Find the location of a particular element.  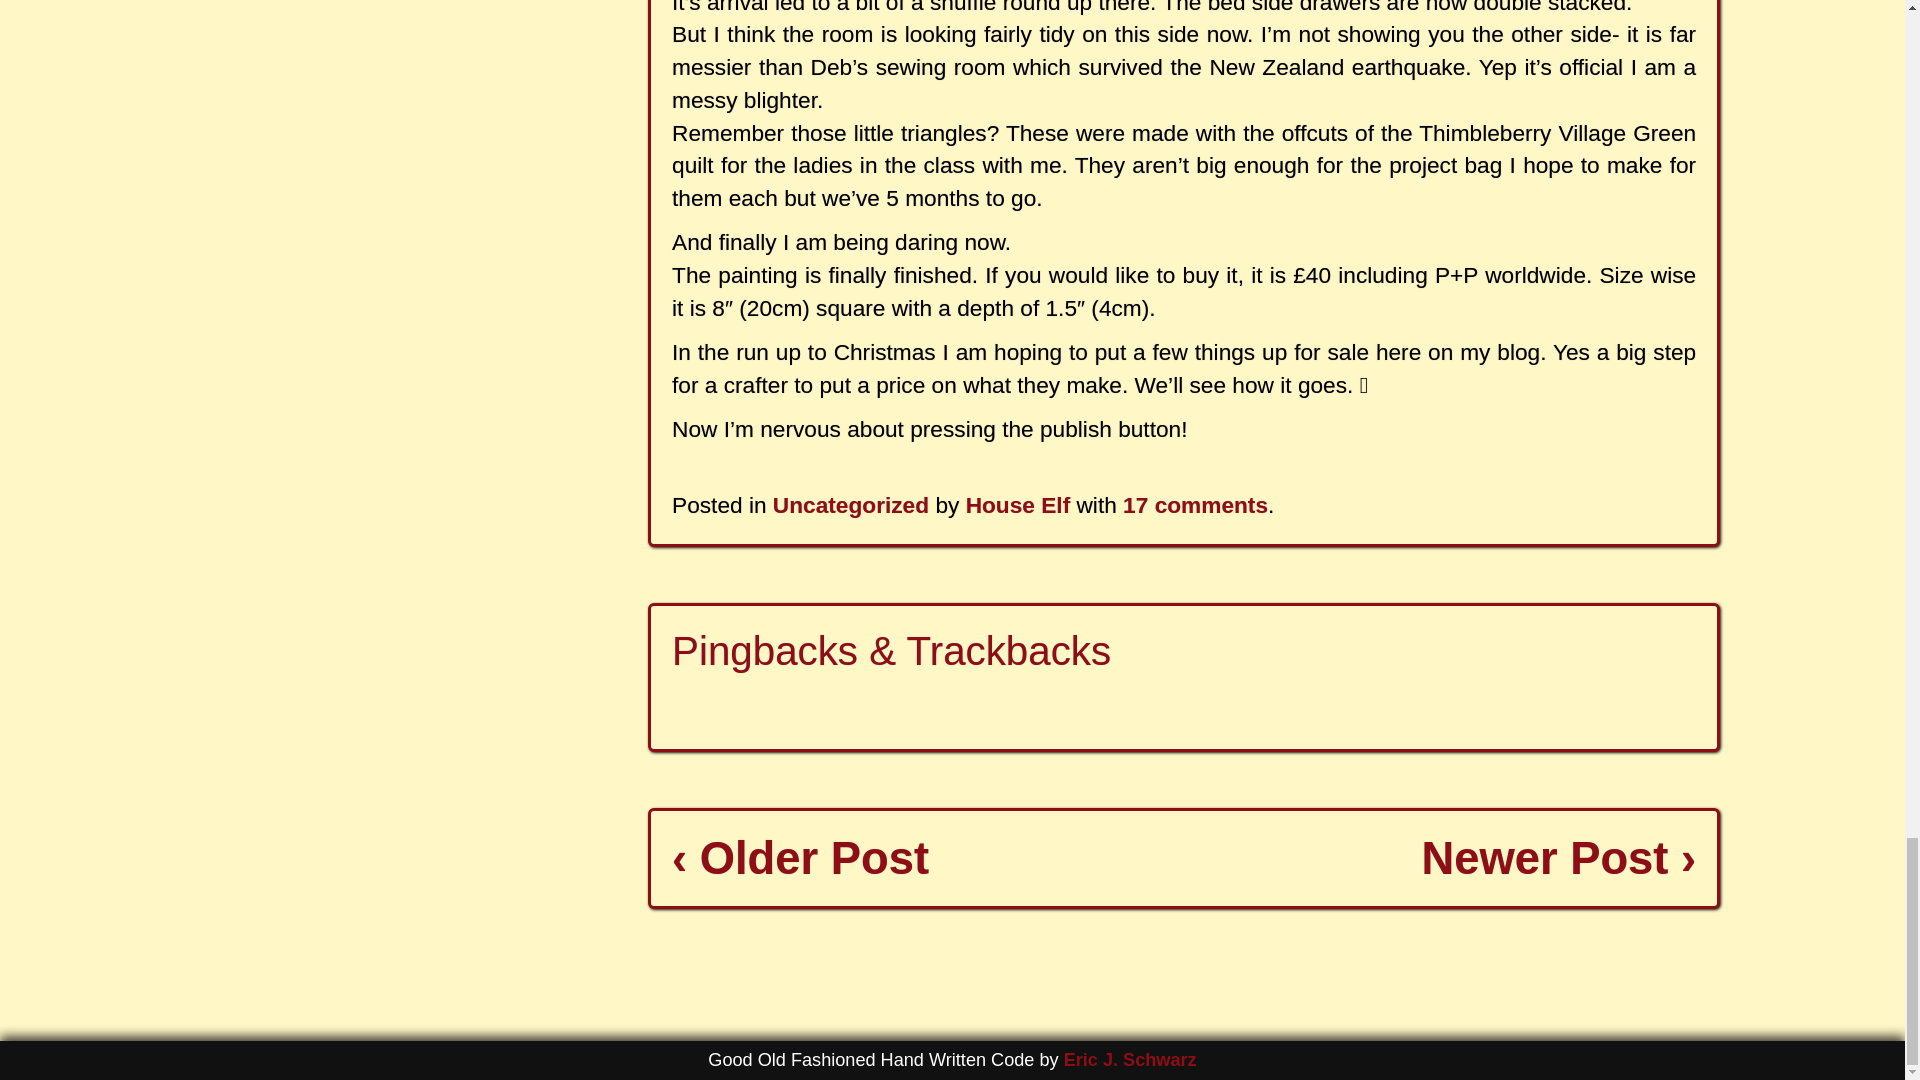

Uncategorized is located at coordinates (851, 505).